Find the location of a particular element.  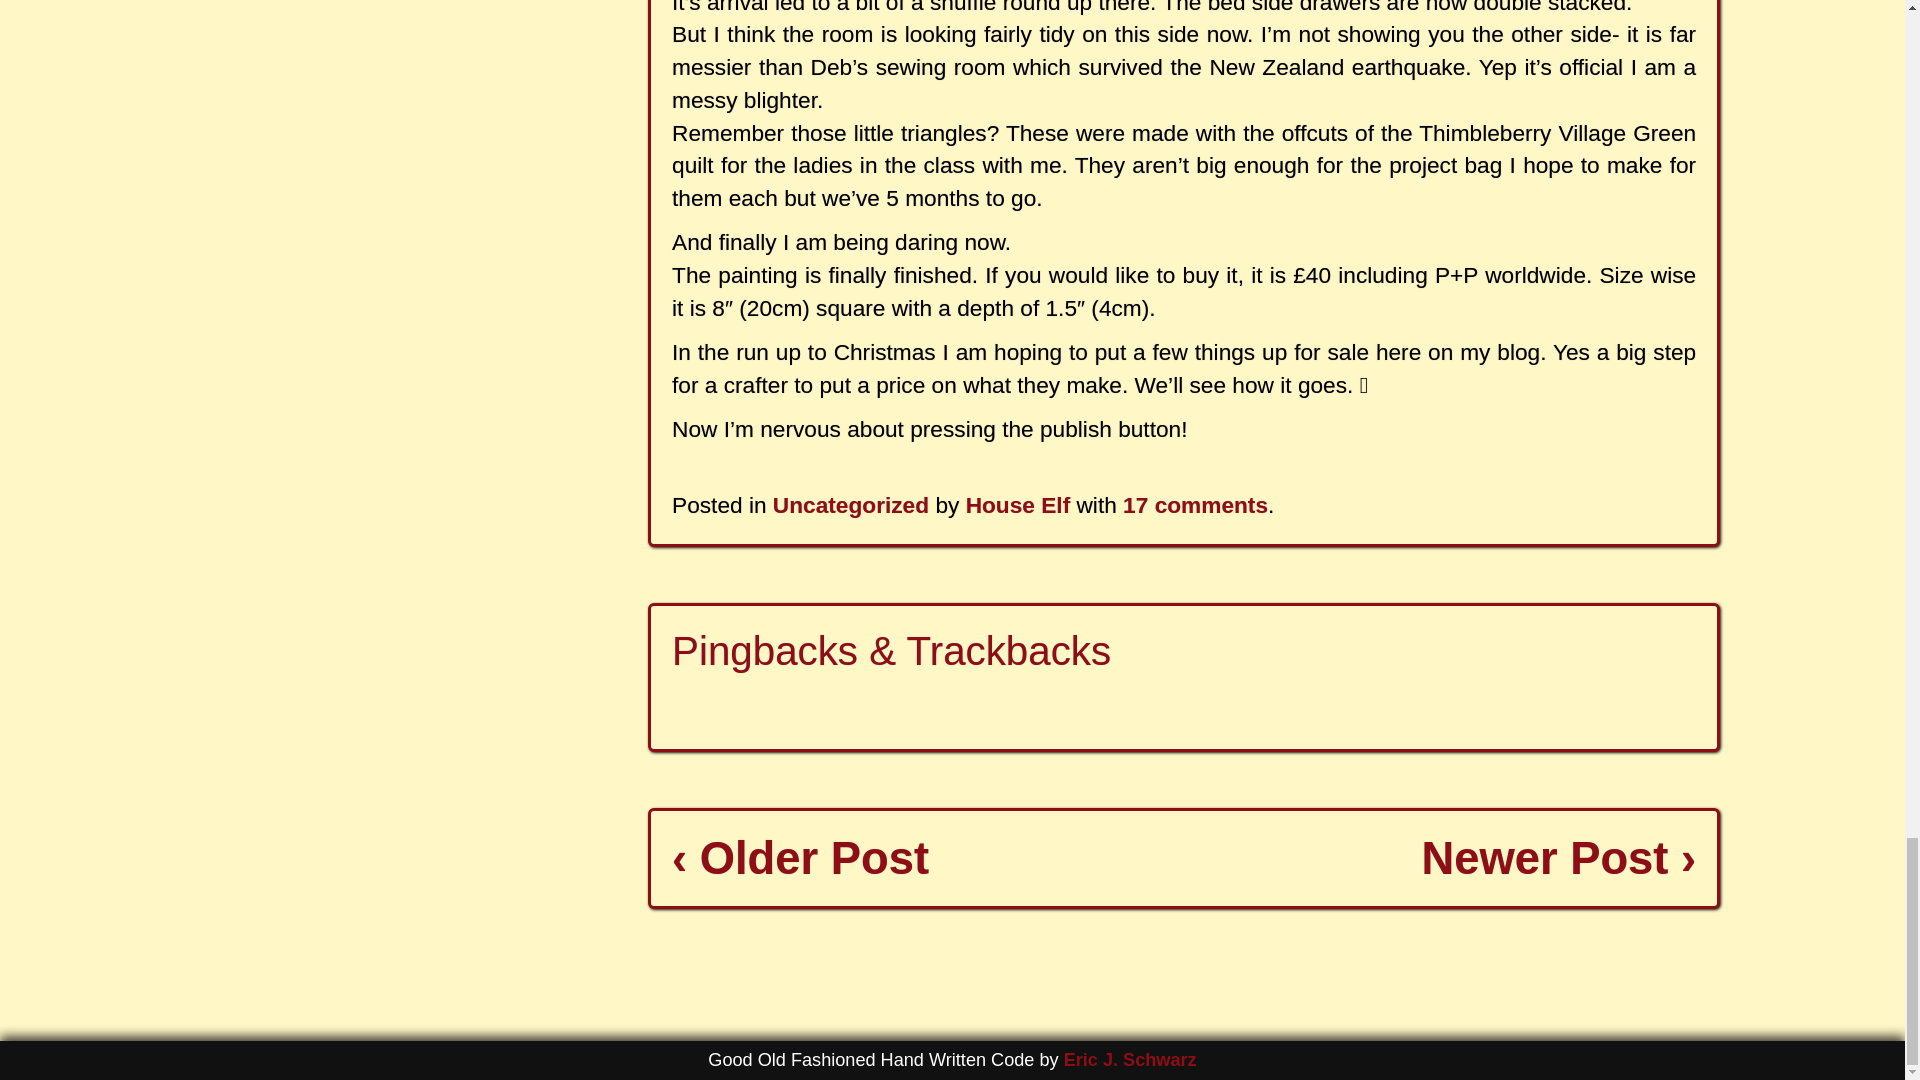

Uncategorized is located at coordinates (851, 505).